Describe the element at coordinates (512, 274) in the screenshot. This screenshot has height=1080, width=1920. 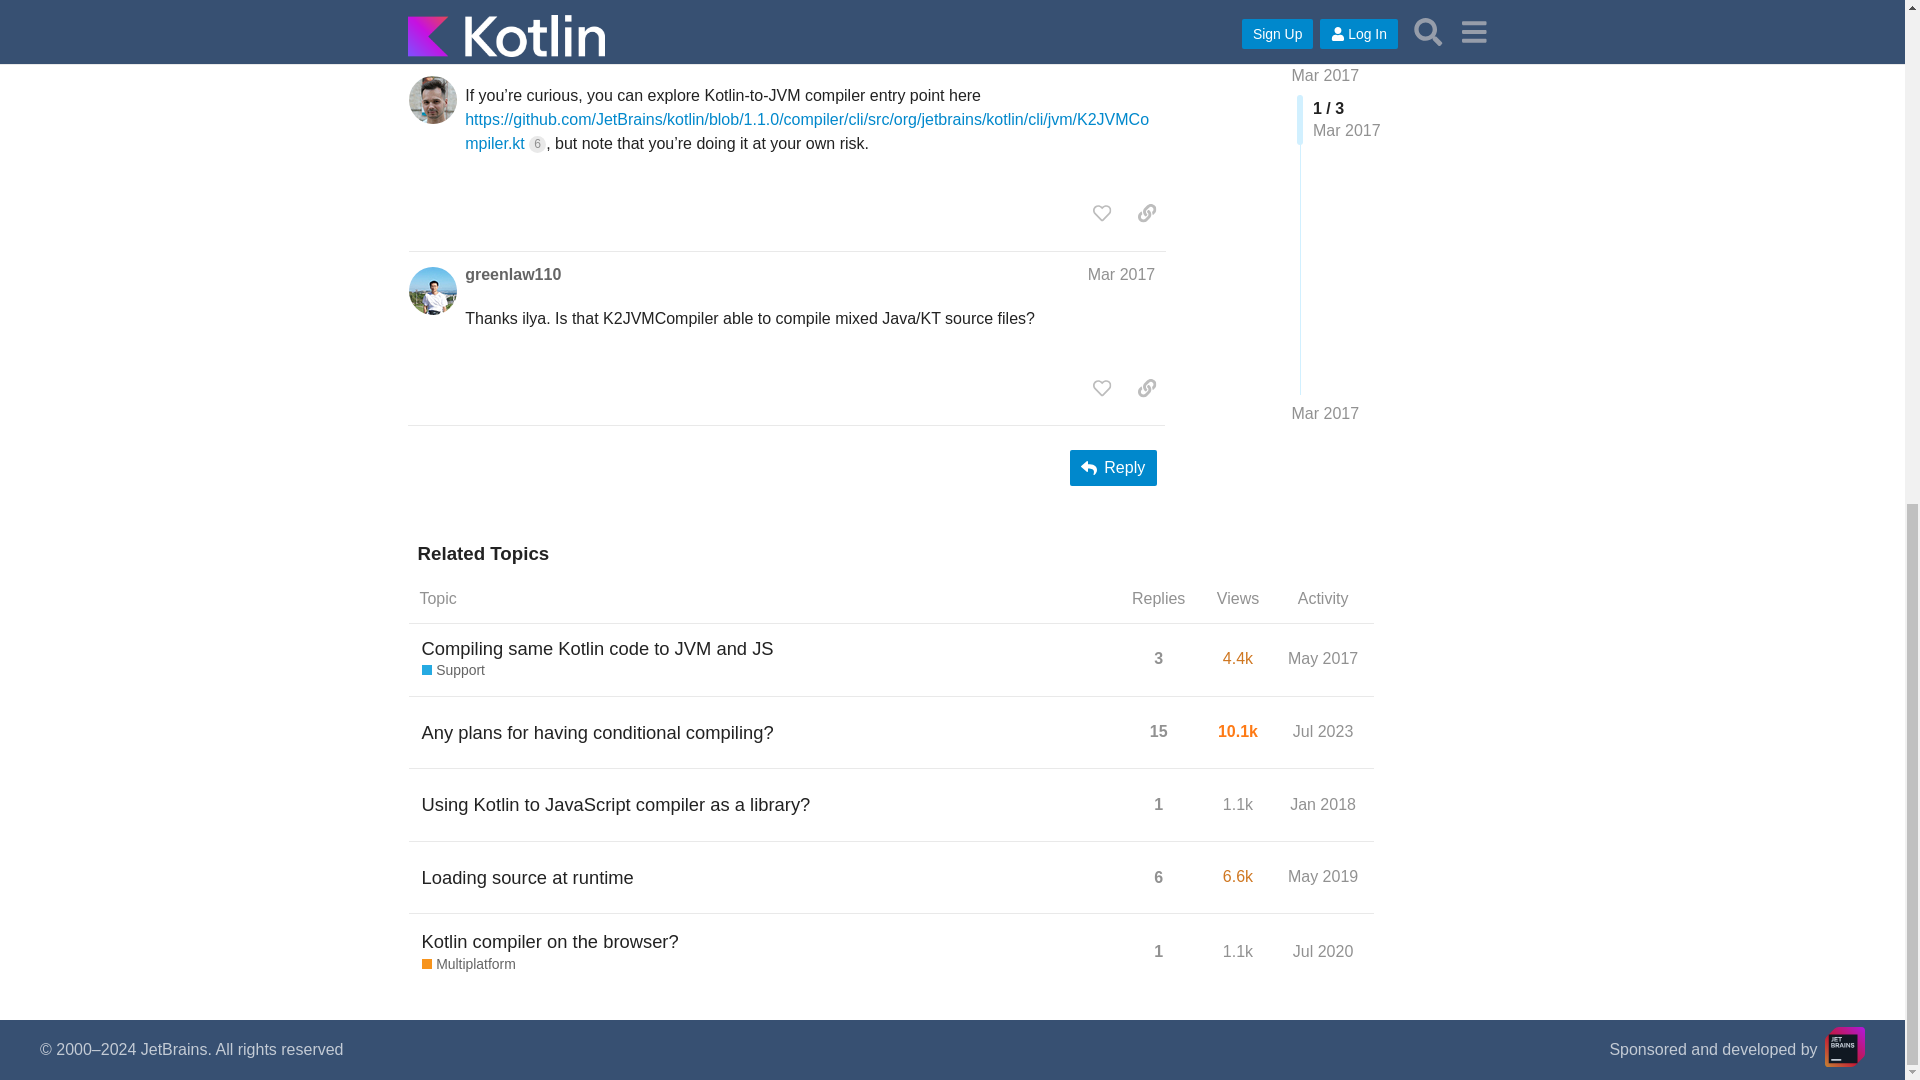
I see `greenlaw110` at that location.